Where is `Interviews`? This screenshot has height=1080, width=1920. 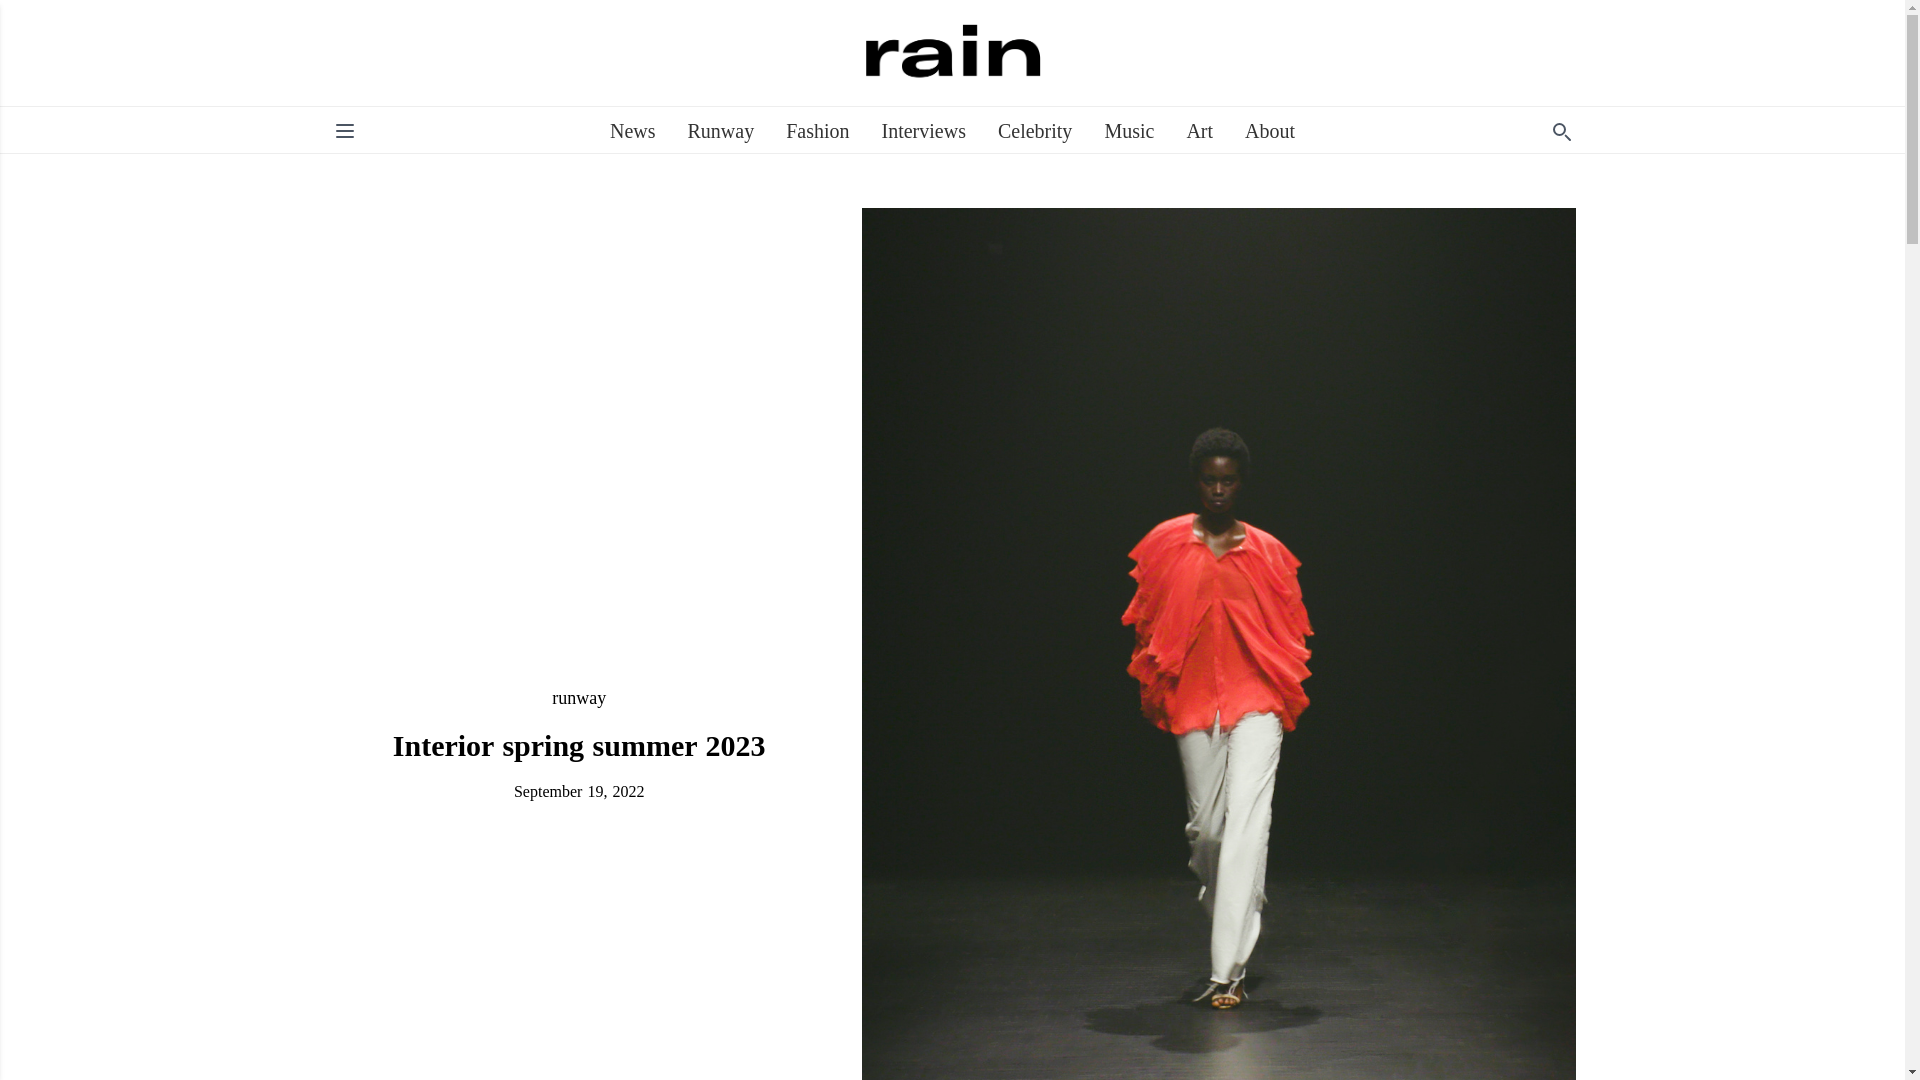
Interviews is located at coordinates (923, 131).